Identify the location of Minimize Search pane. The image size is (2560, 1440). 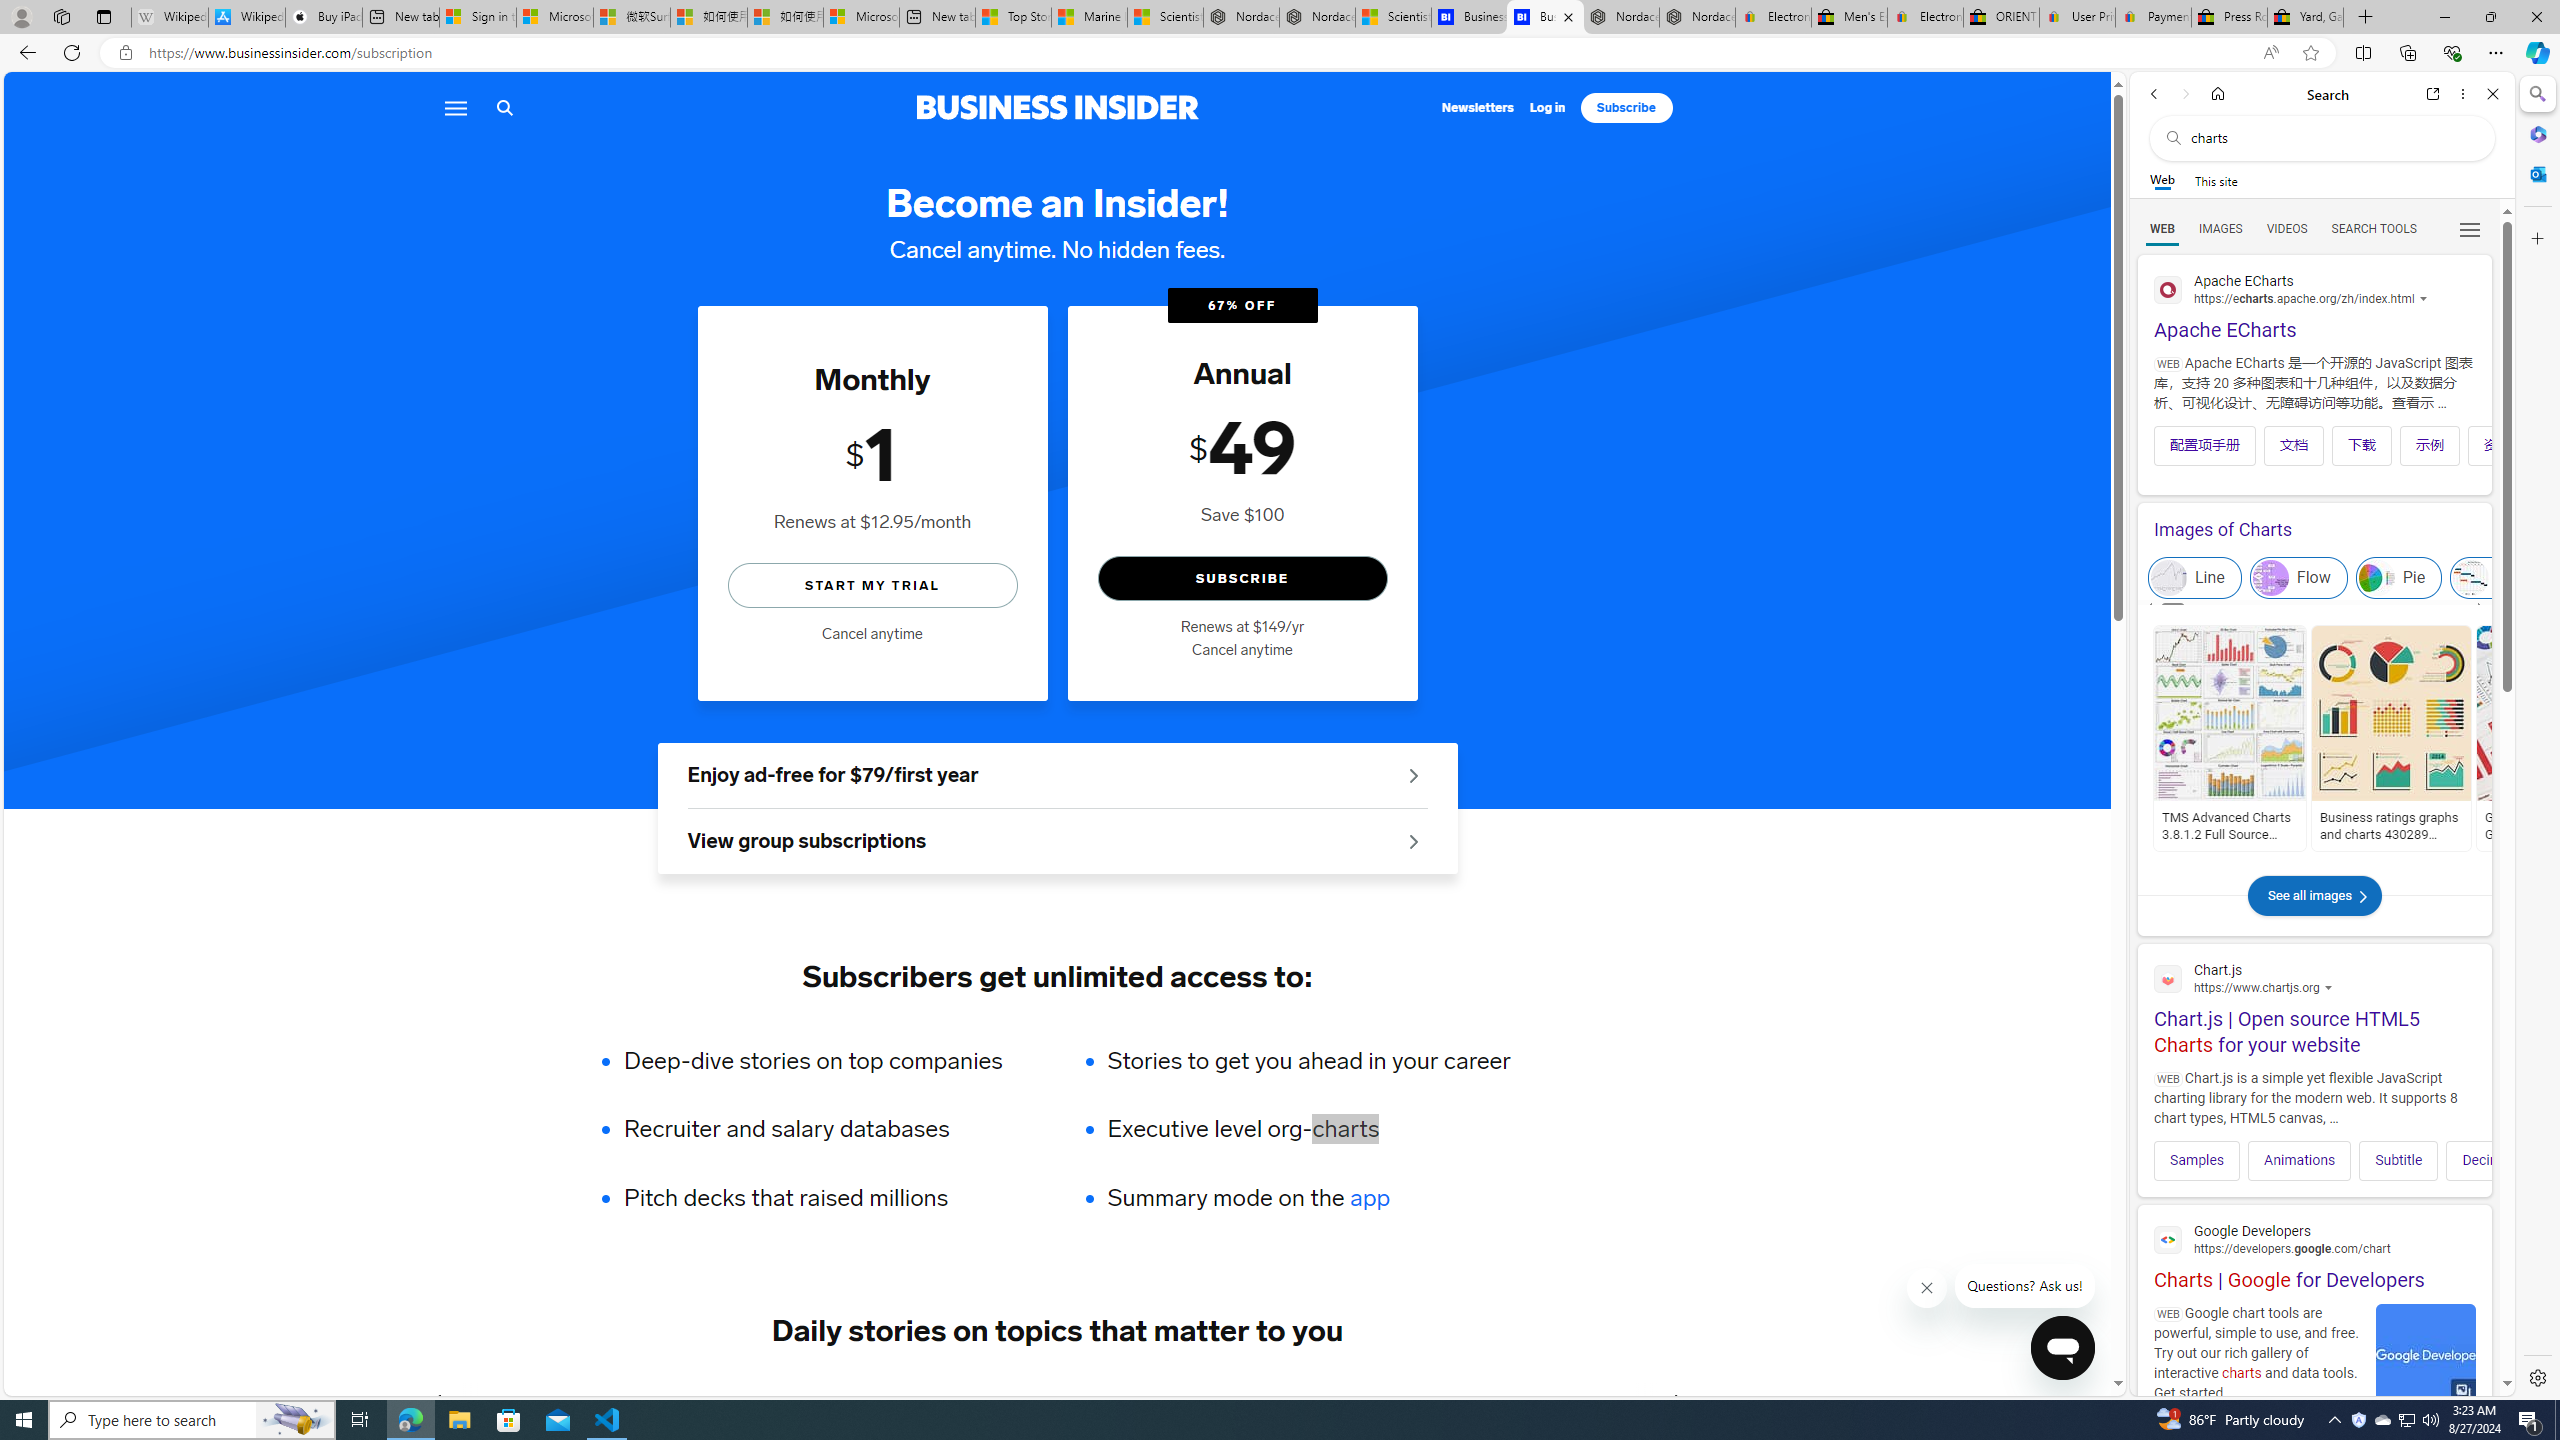
(2536, 94).